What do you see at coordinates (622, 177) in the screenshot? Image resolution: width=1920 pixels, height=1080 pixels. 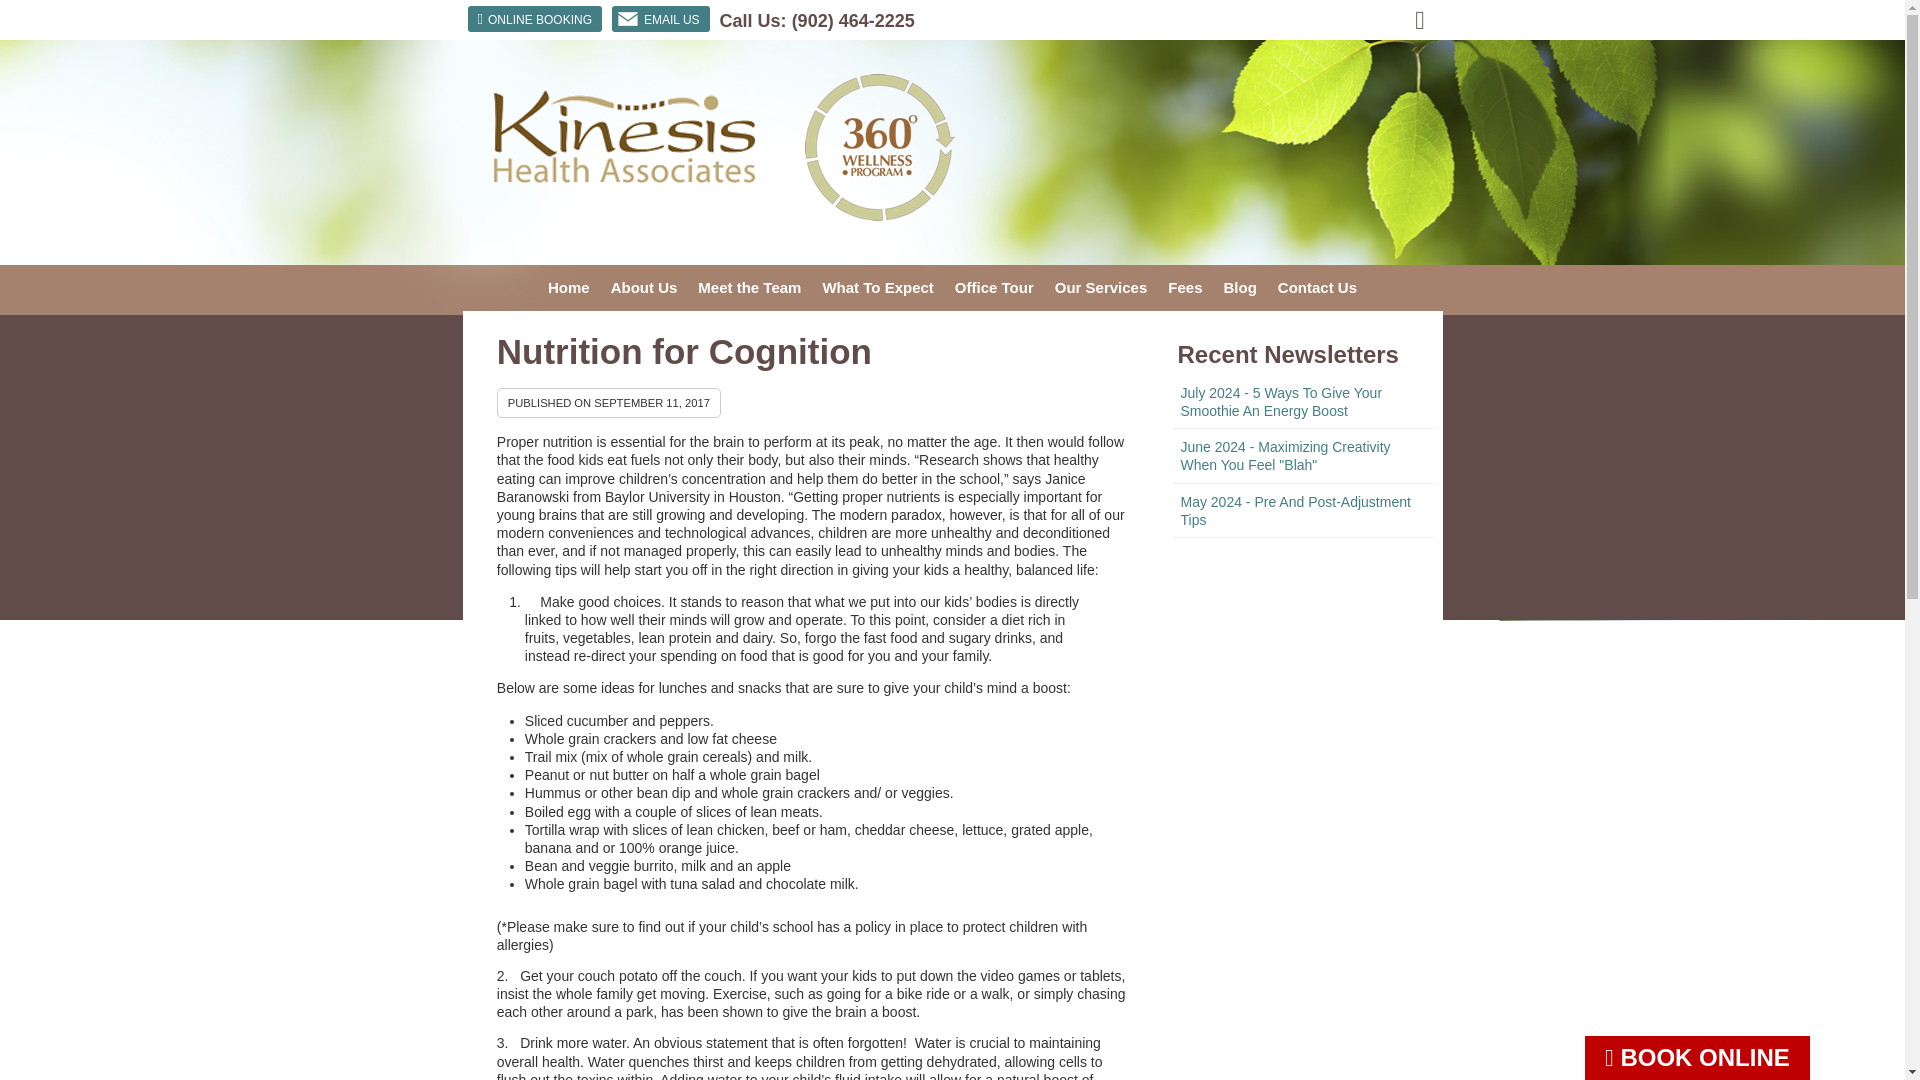 I see `Kinesis Health Associates` at bounding box center [622, 177].